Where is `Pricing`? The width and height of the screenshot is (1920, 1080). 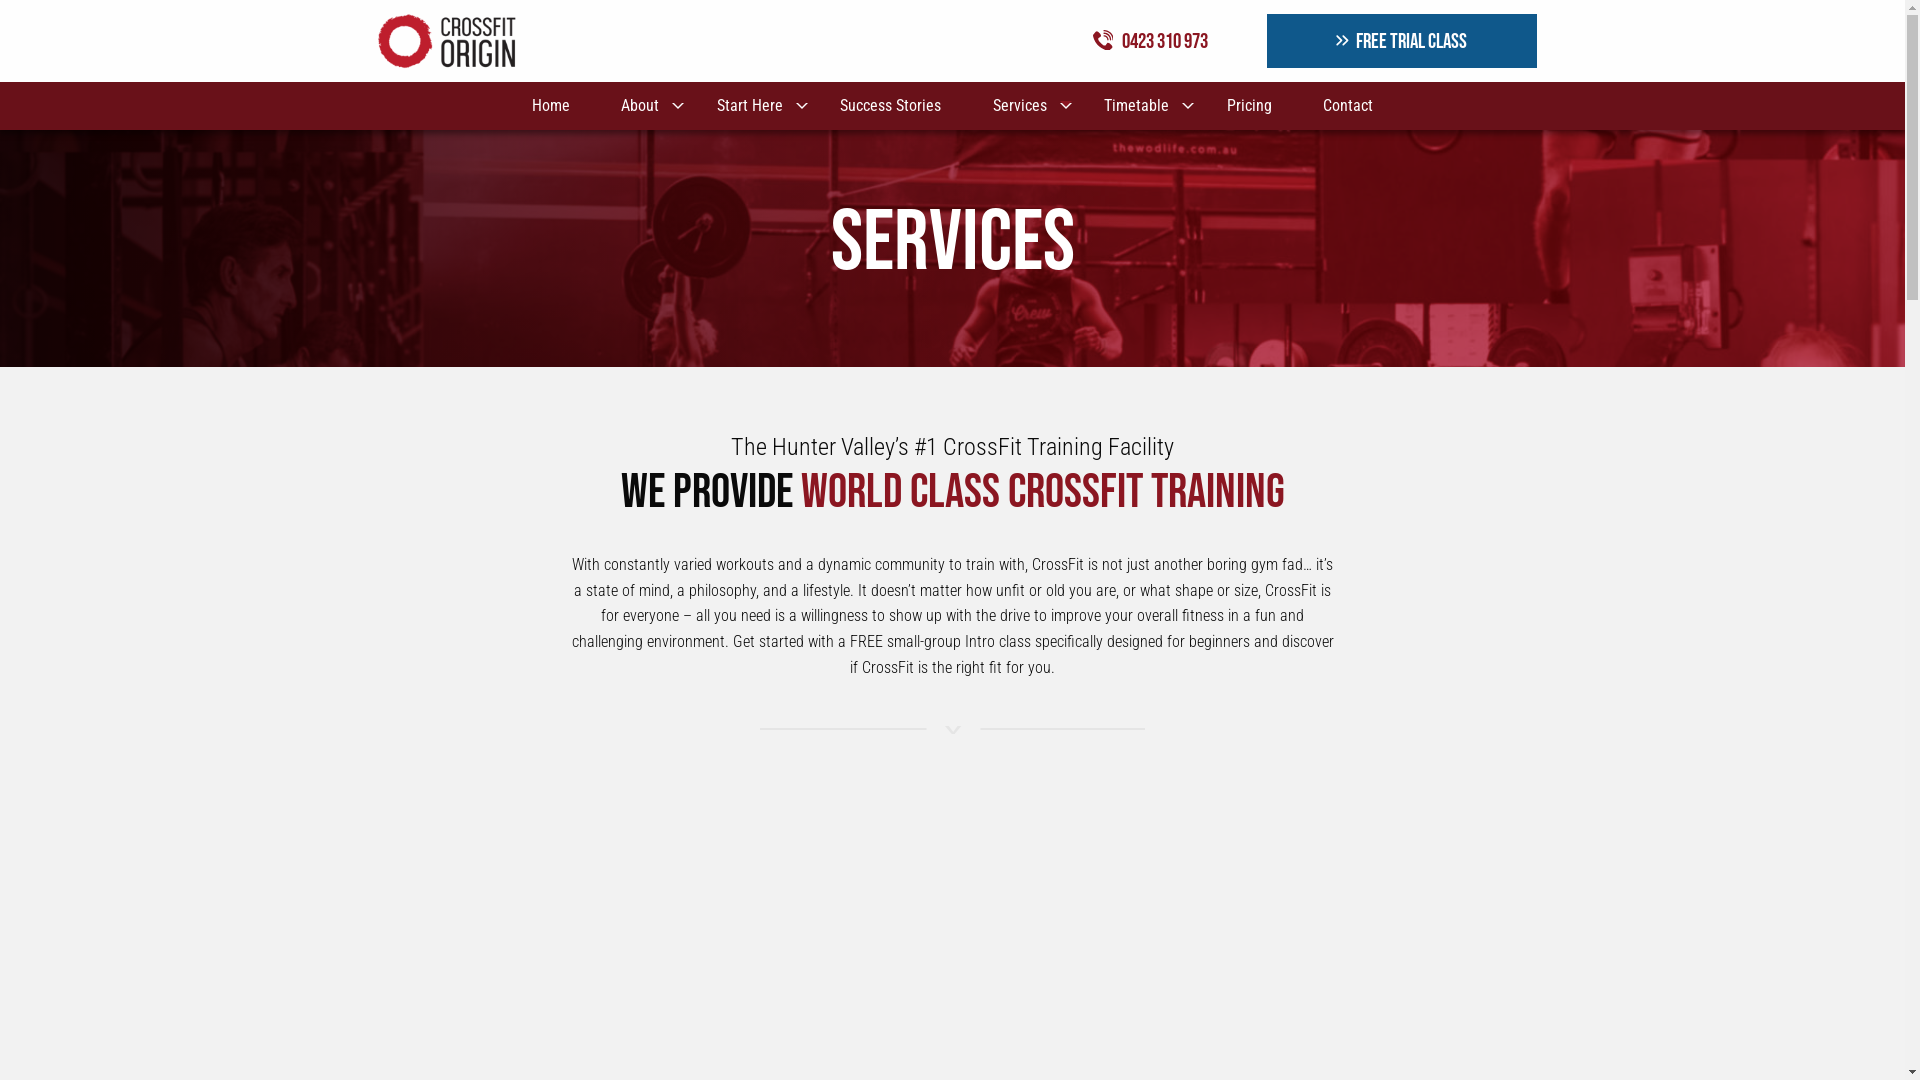 Pricing is located at coordinates (1249, 106).